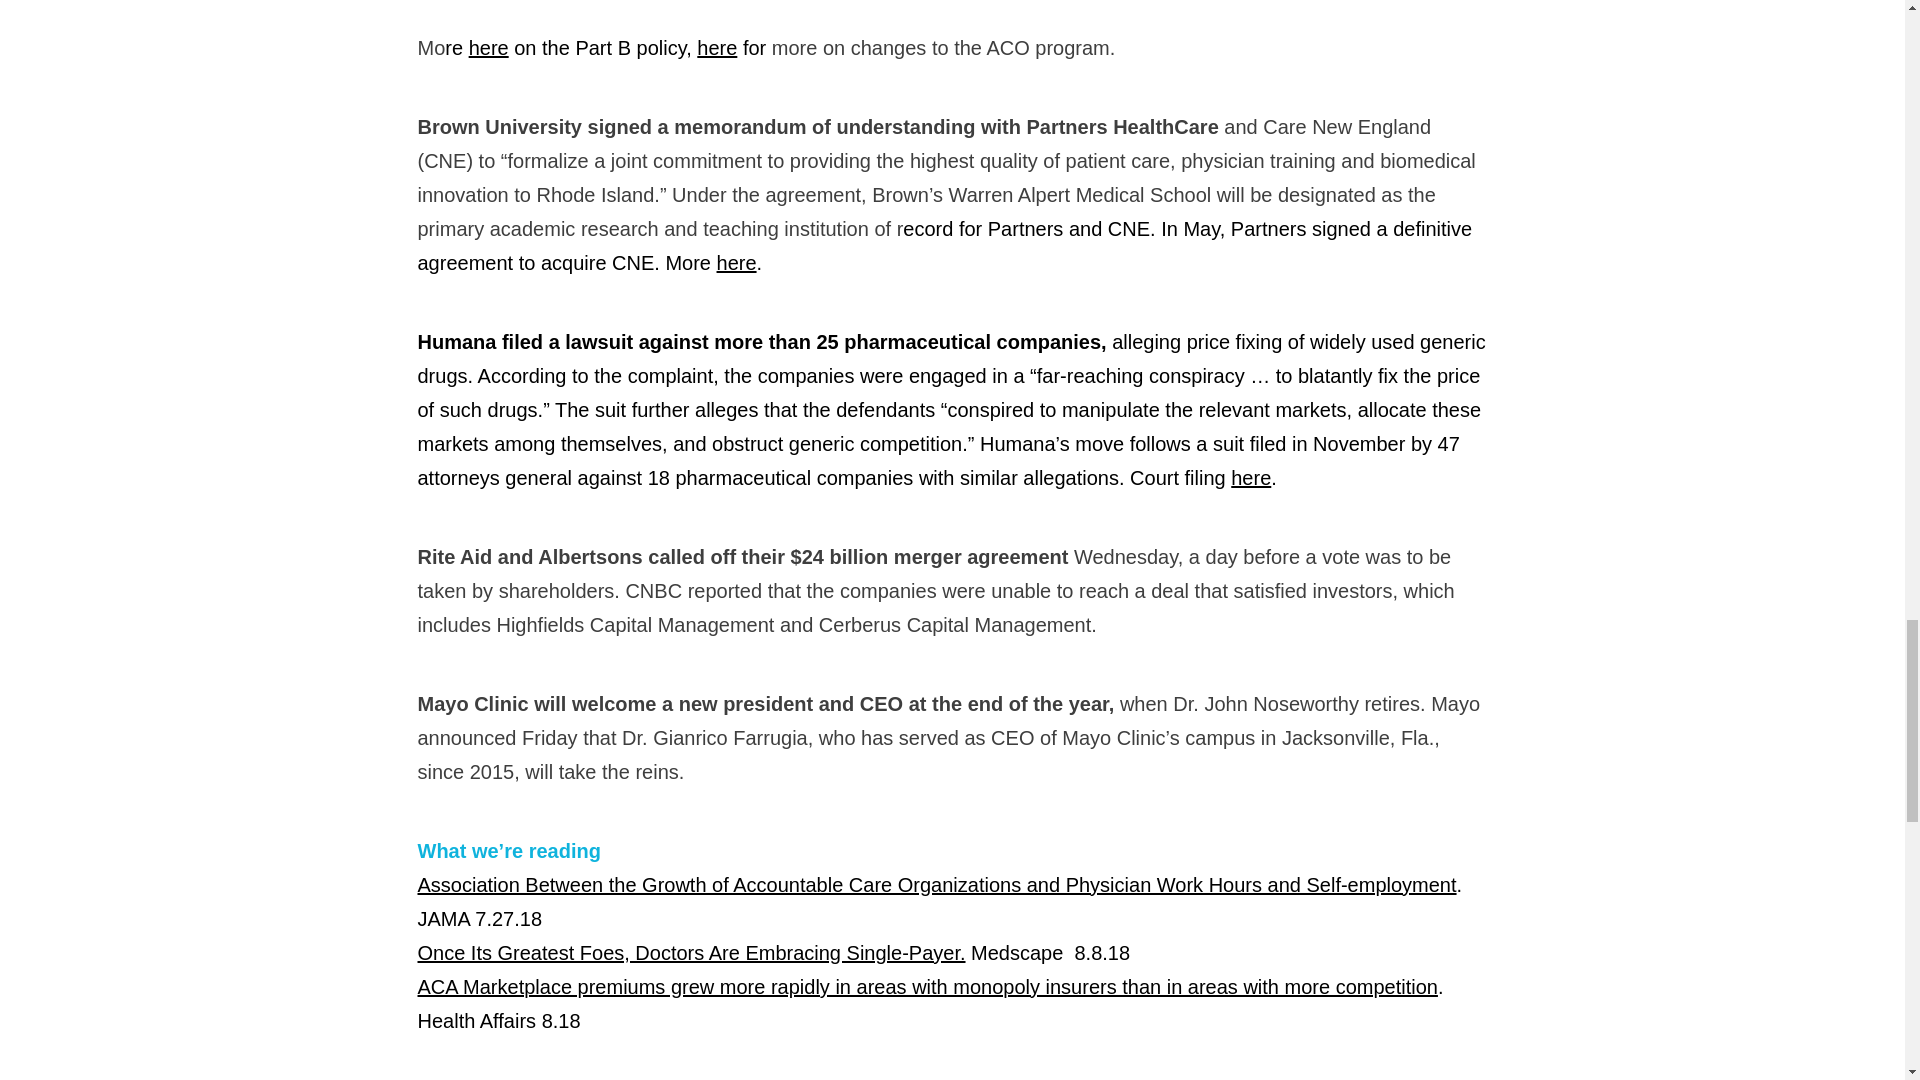 This screenshot has height=1080, width=1920. Describe the element at coordinates (692, 952) in the screenshot. I see `Once Its Greatest Foes, Doctors Are Embracing Single-Payer.` at that location.